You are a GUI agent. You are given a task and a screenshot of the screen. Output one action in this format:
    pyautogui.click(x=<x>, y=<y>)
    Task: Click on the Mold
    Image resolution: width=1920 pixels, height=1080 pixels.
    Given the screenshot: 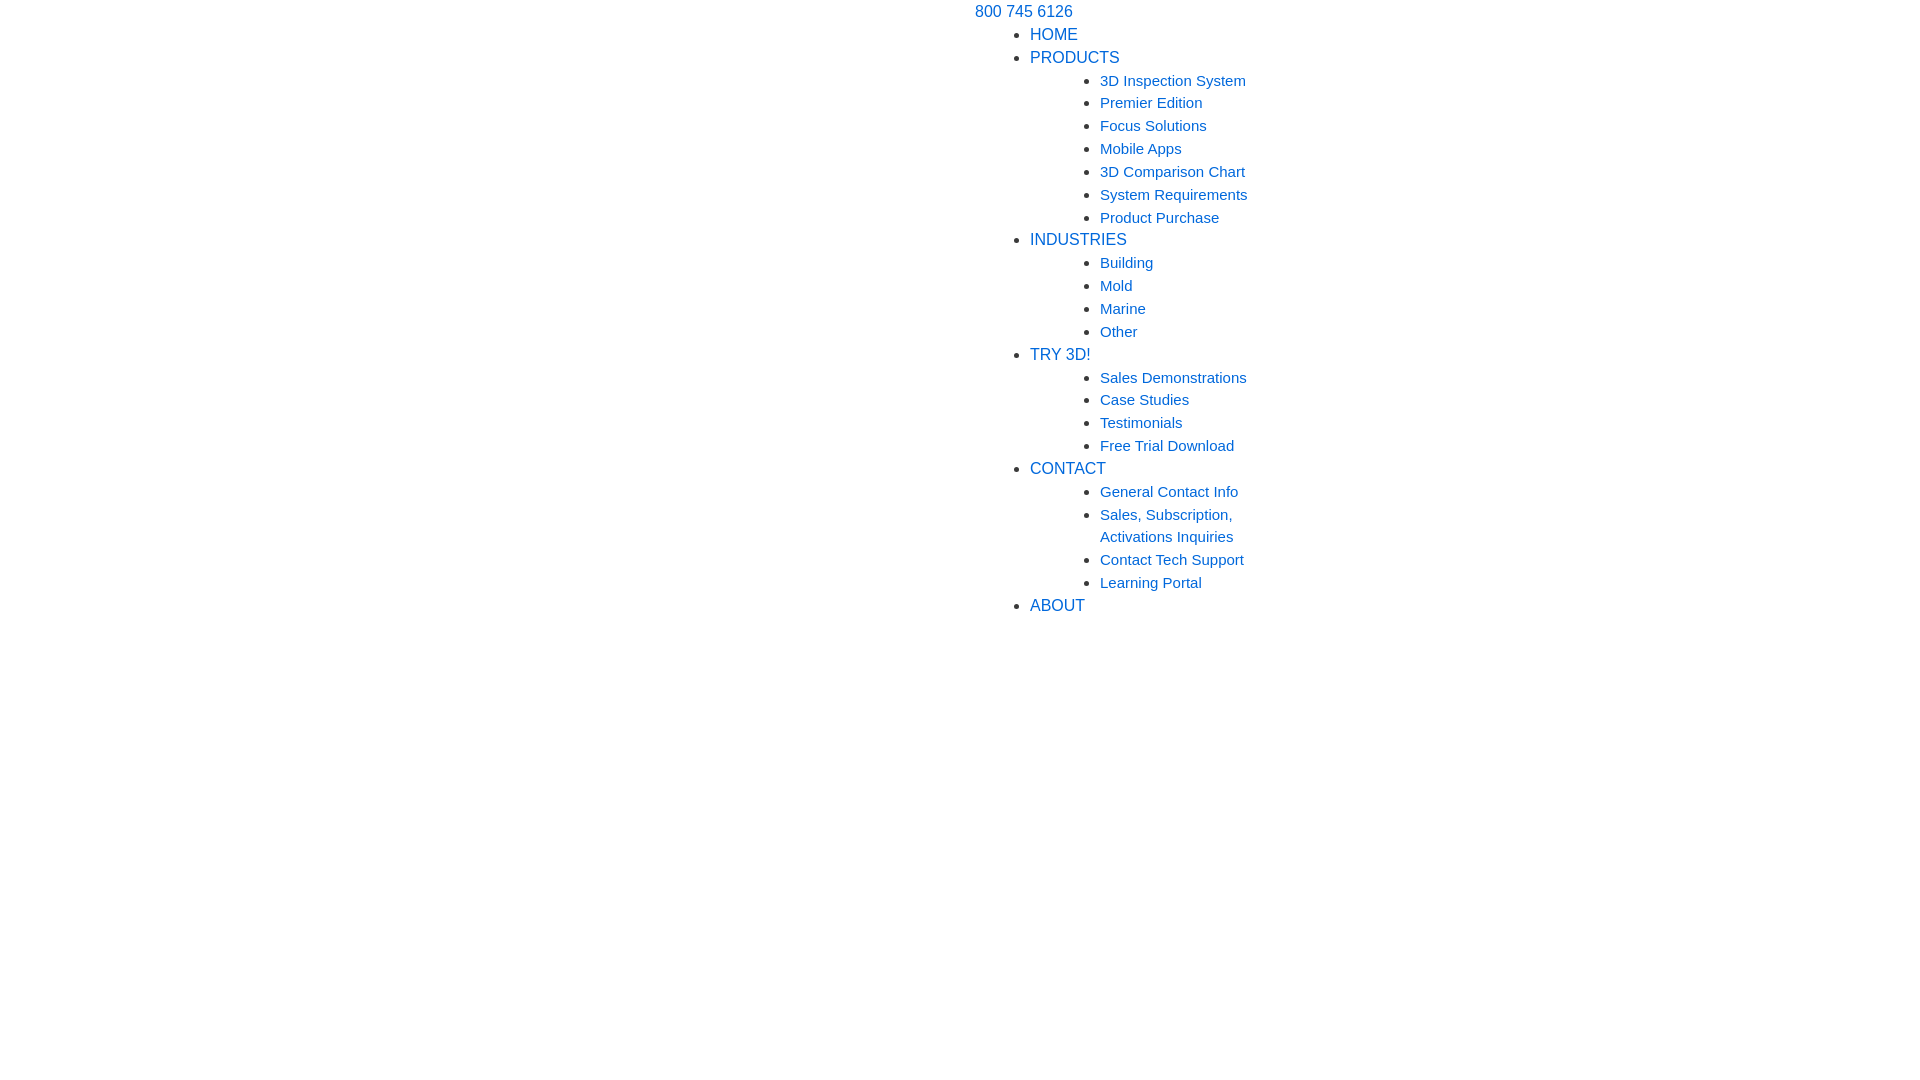 What is the action you would take?
    pyautogui.click(x=1116, y=286)
    